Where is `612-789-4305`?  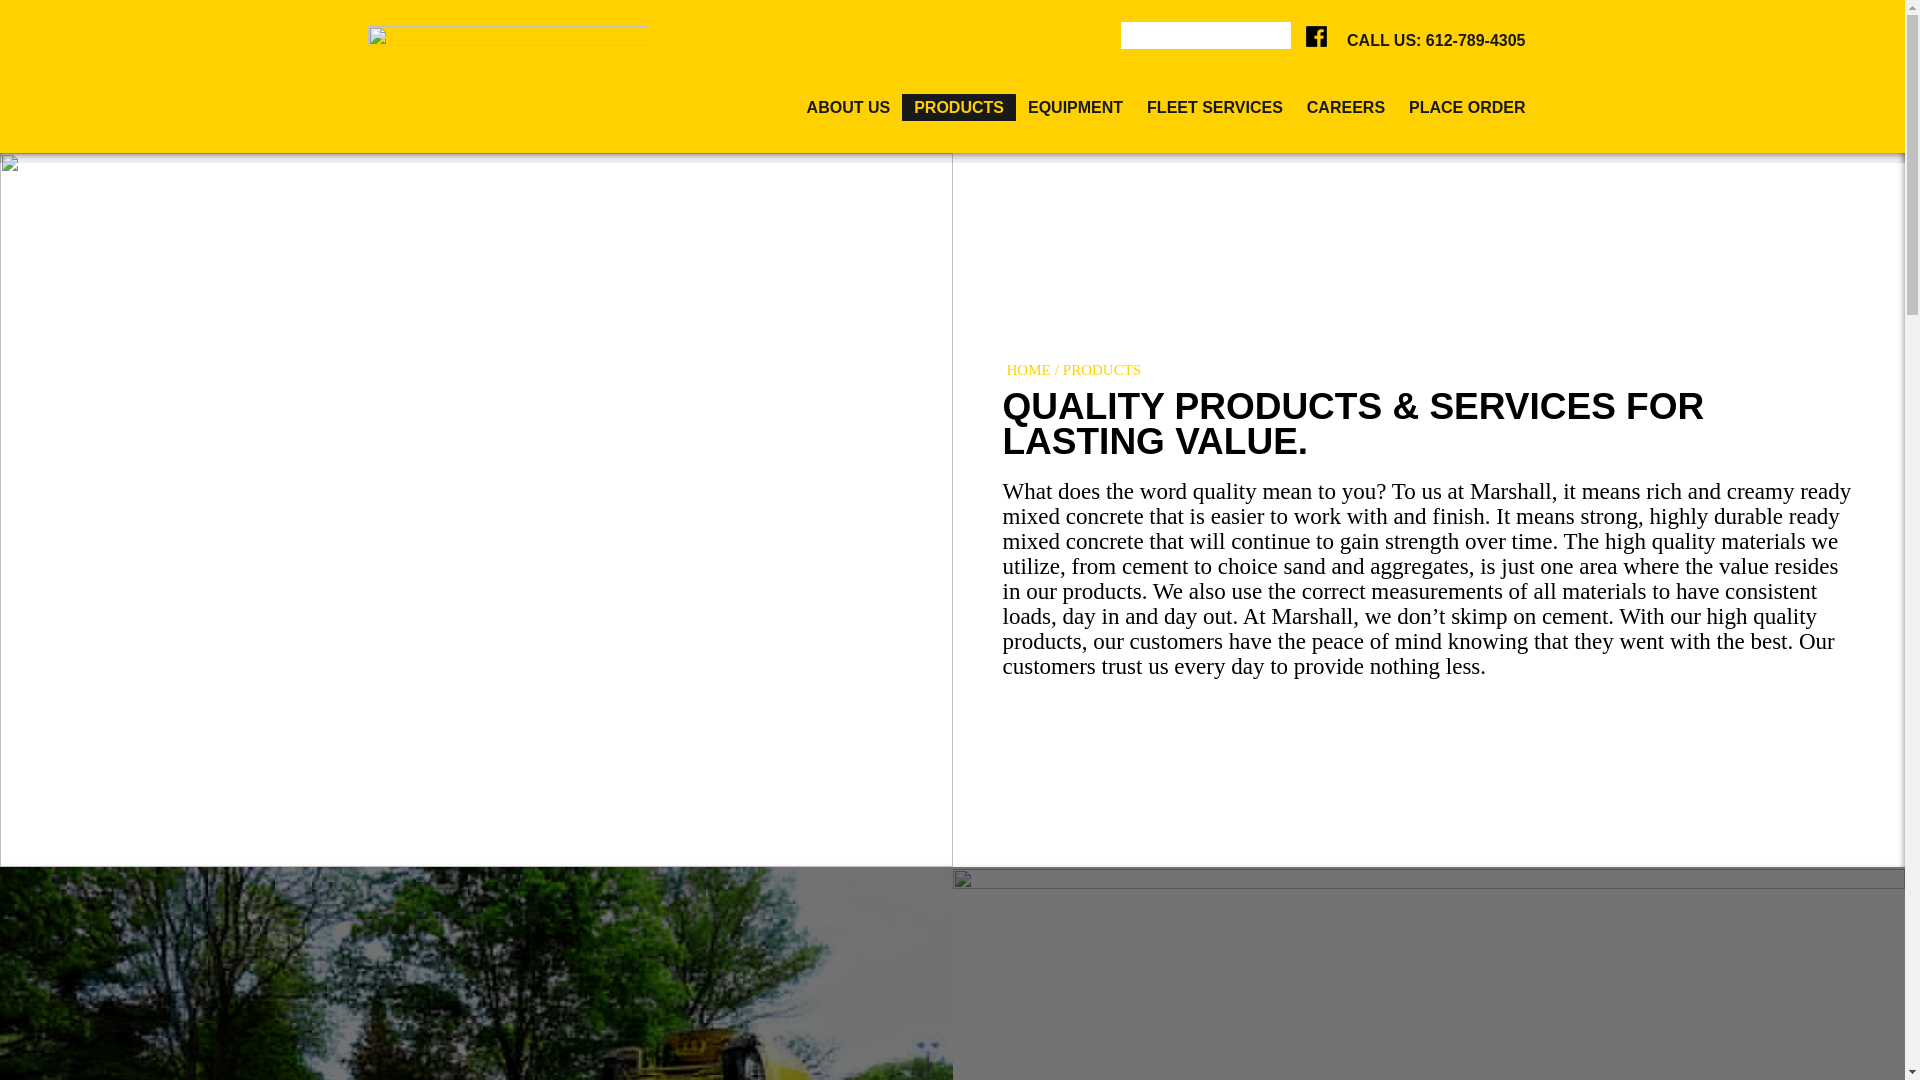
612-789-4305 is located at coordinates (1476, 40).